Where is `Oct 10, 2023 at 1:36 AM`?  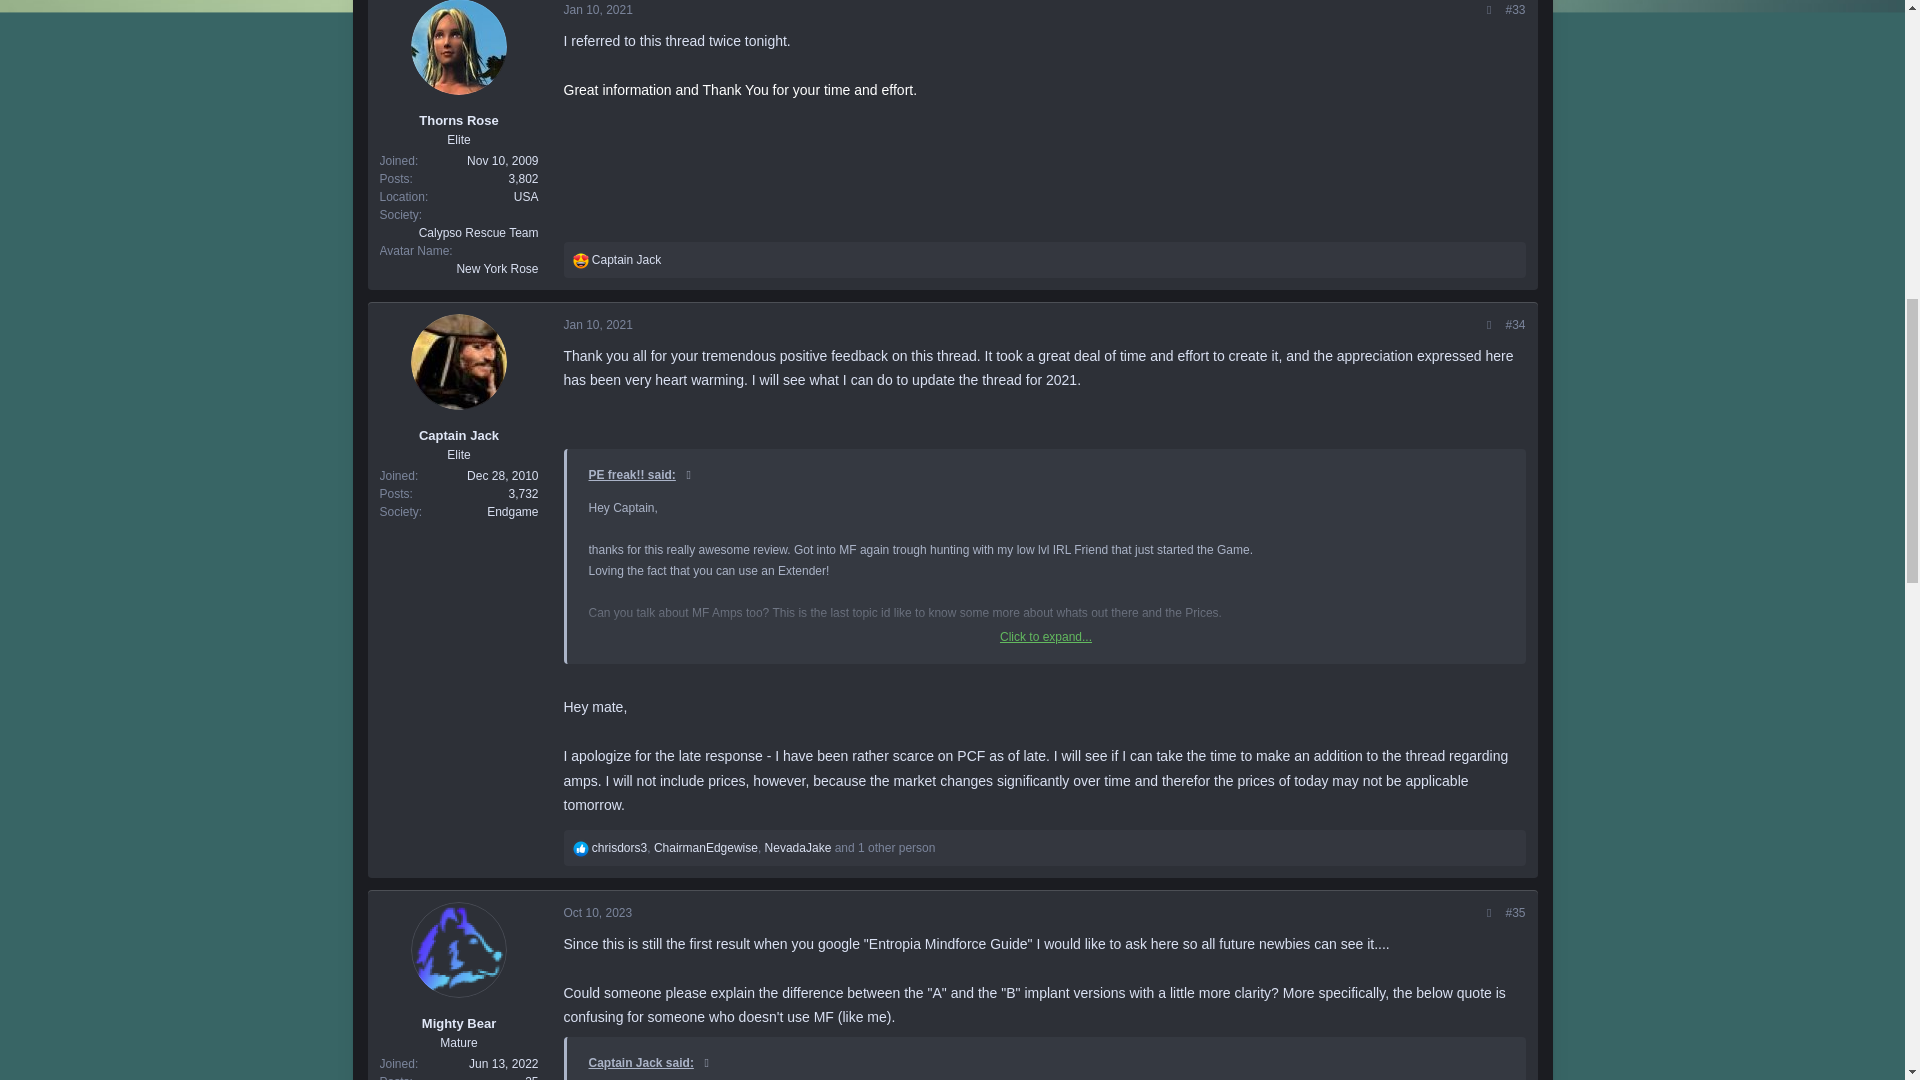 Oct 10, 2023 at 1:36 AM is located at coordinates (598, 913).